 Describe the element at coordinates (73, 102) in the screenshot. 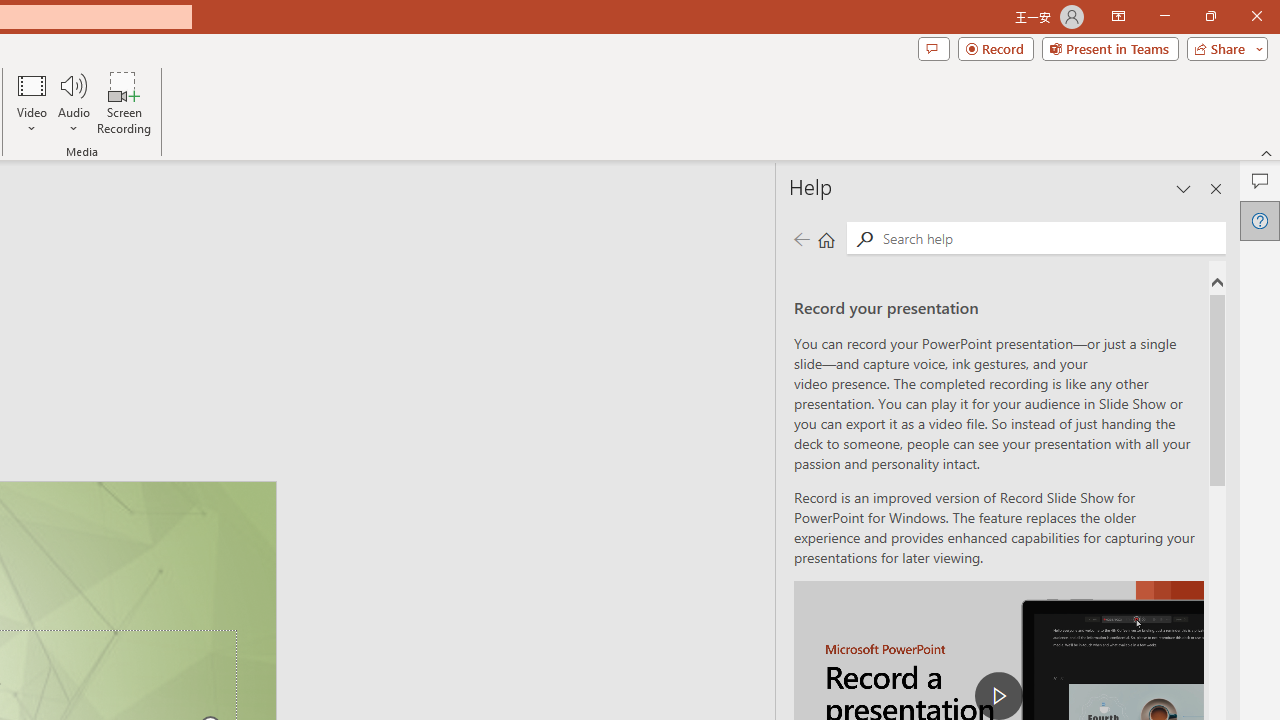

I see `Audio` at that location.